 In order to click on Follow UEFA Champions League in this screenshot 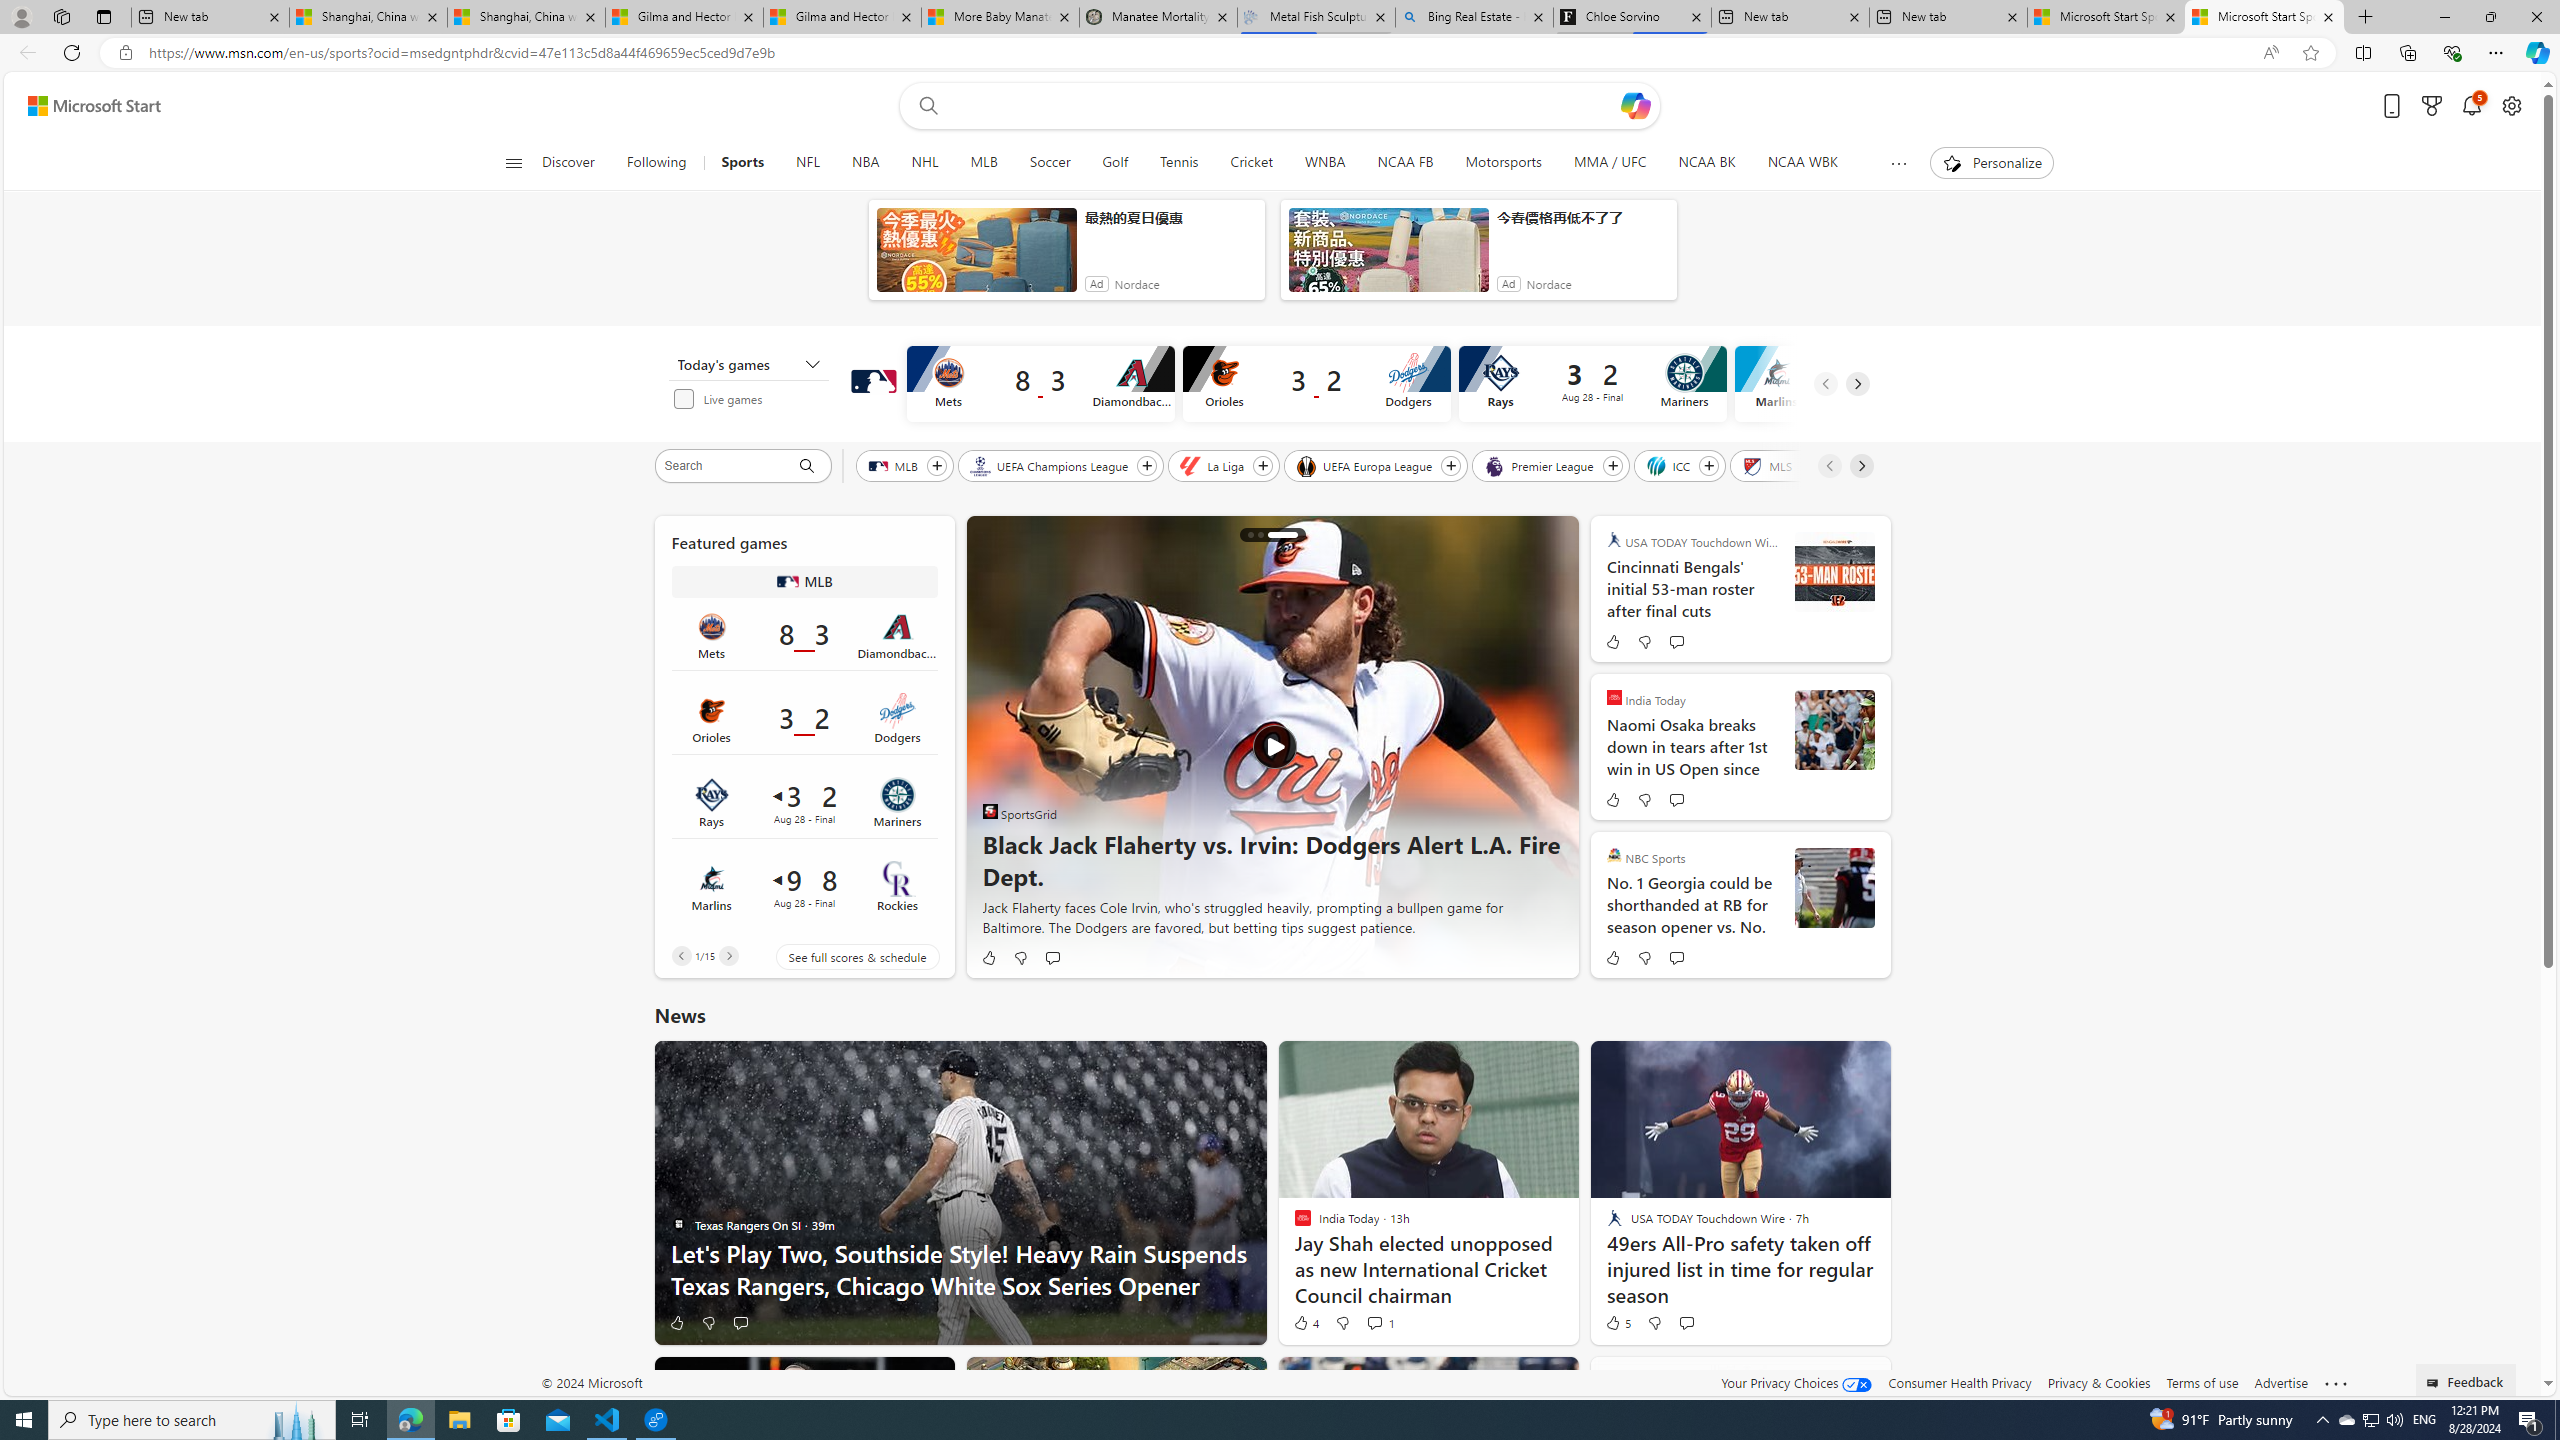, I will do `click(1146, 466)`.